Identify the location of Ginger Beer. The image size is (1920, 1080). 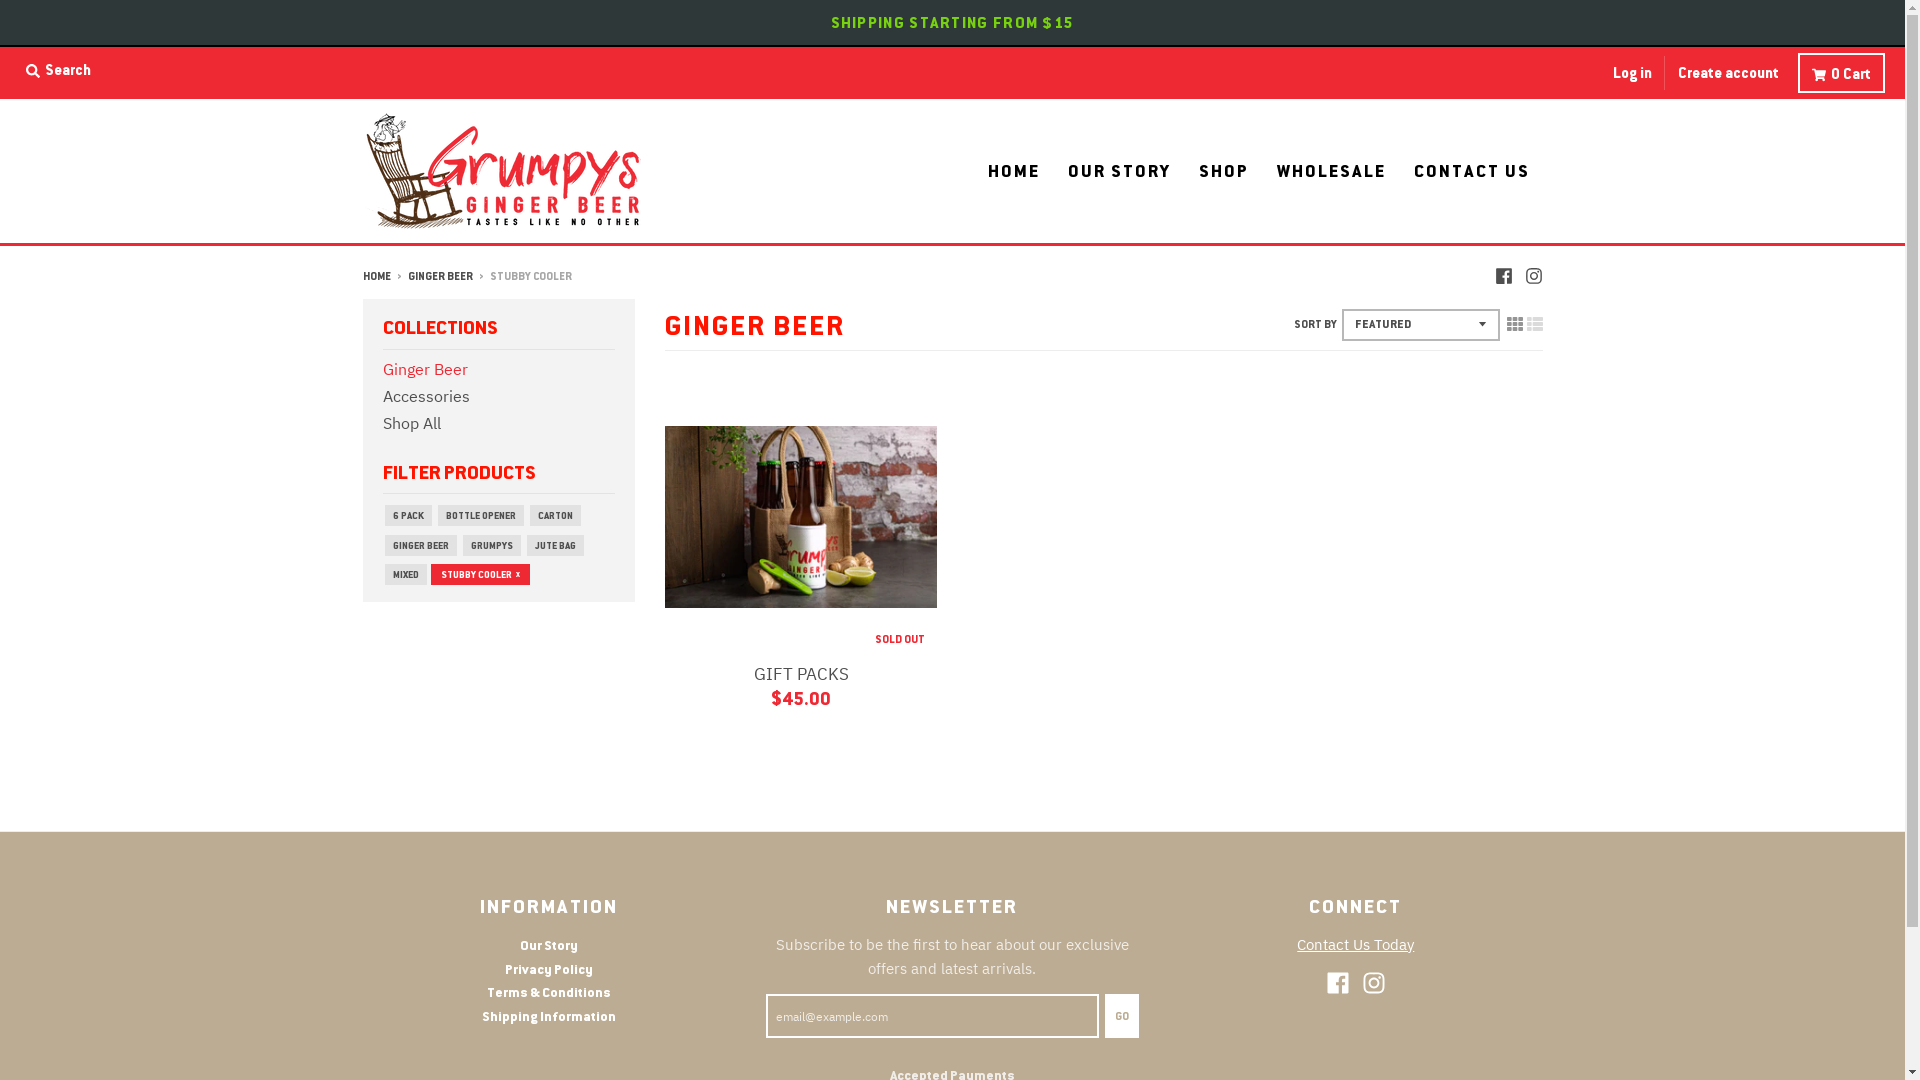
(424, 369).